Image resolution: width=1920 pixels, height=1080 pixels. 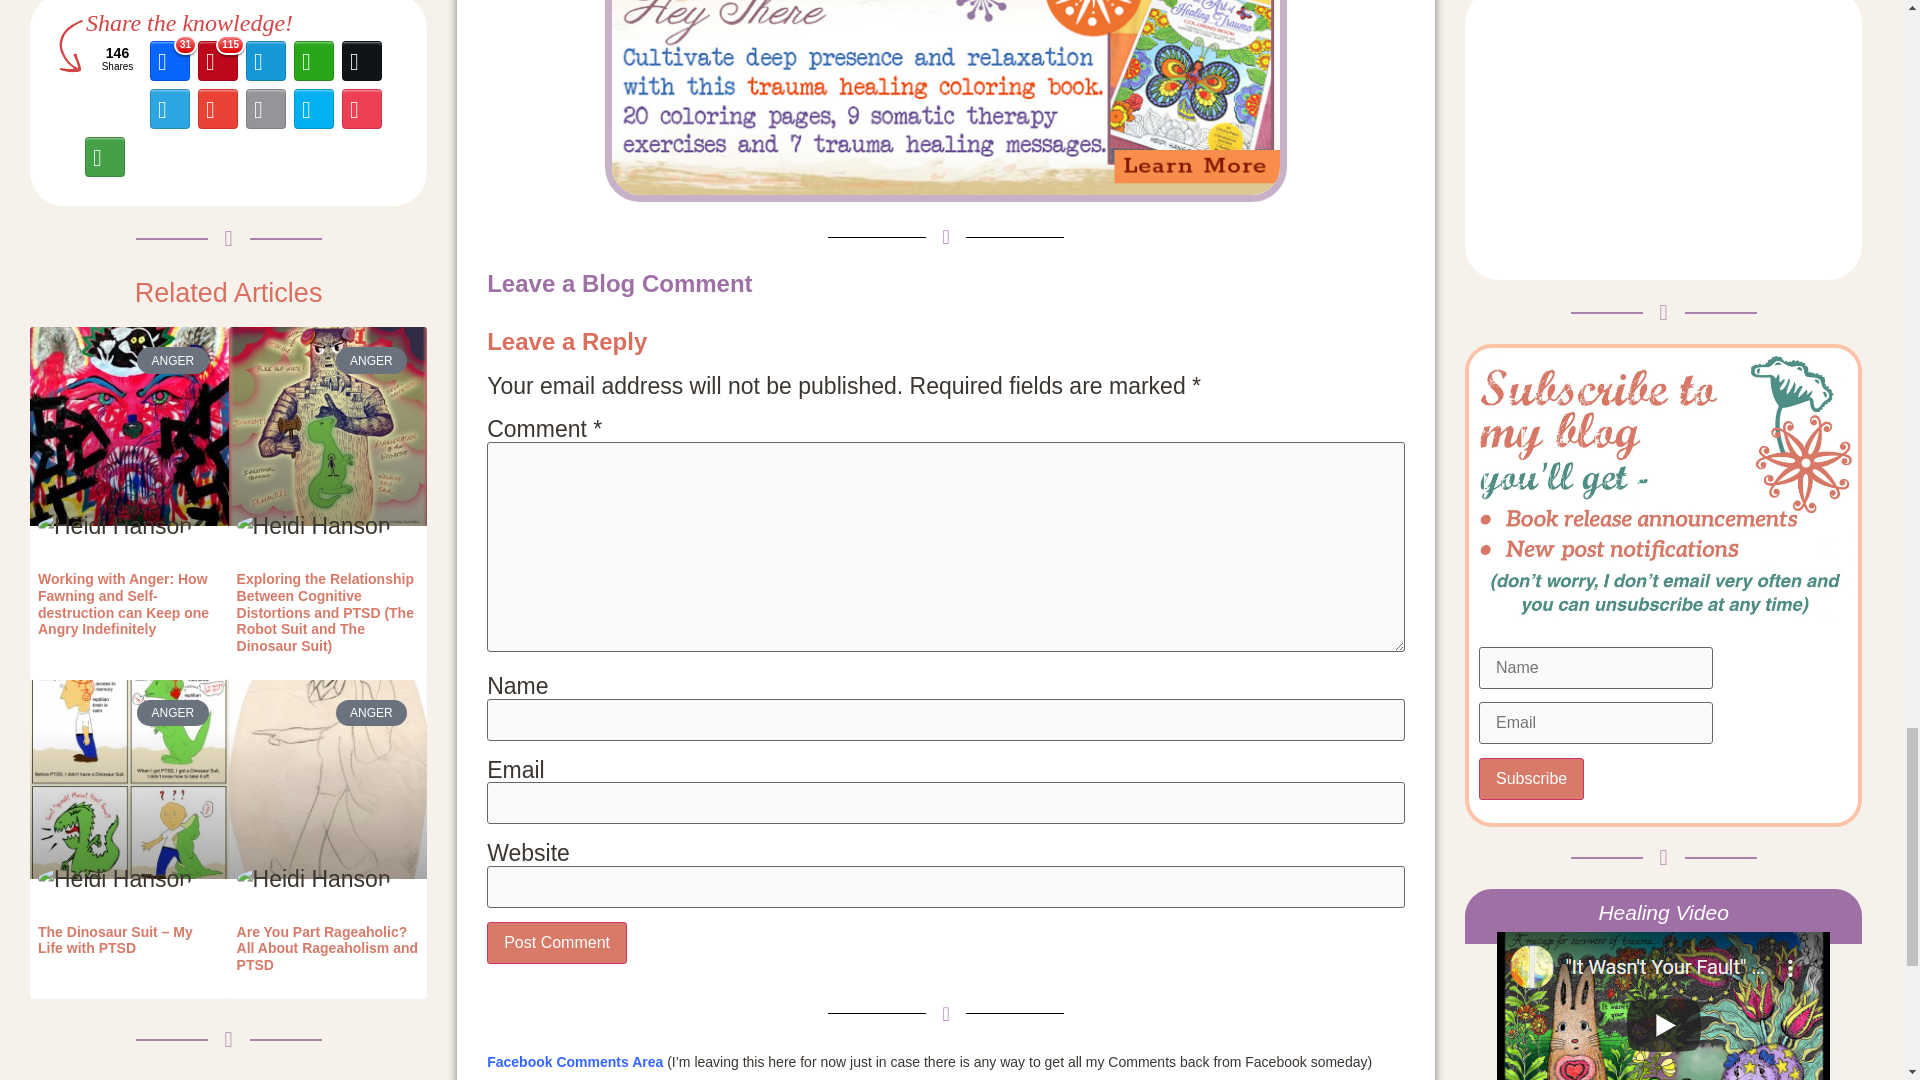 I want to click on Post Comment, so click(x=557, y=943).